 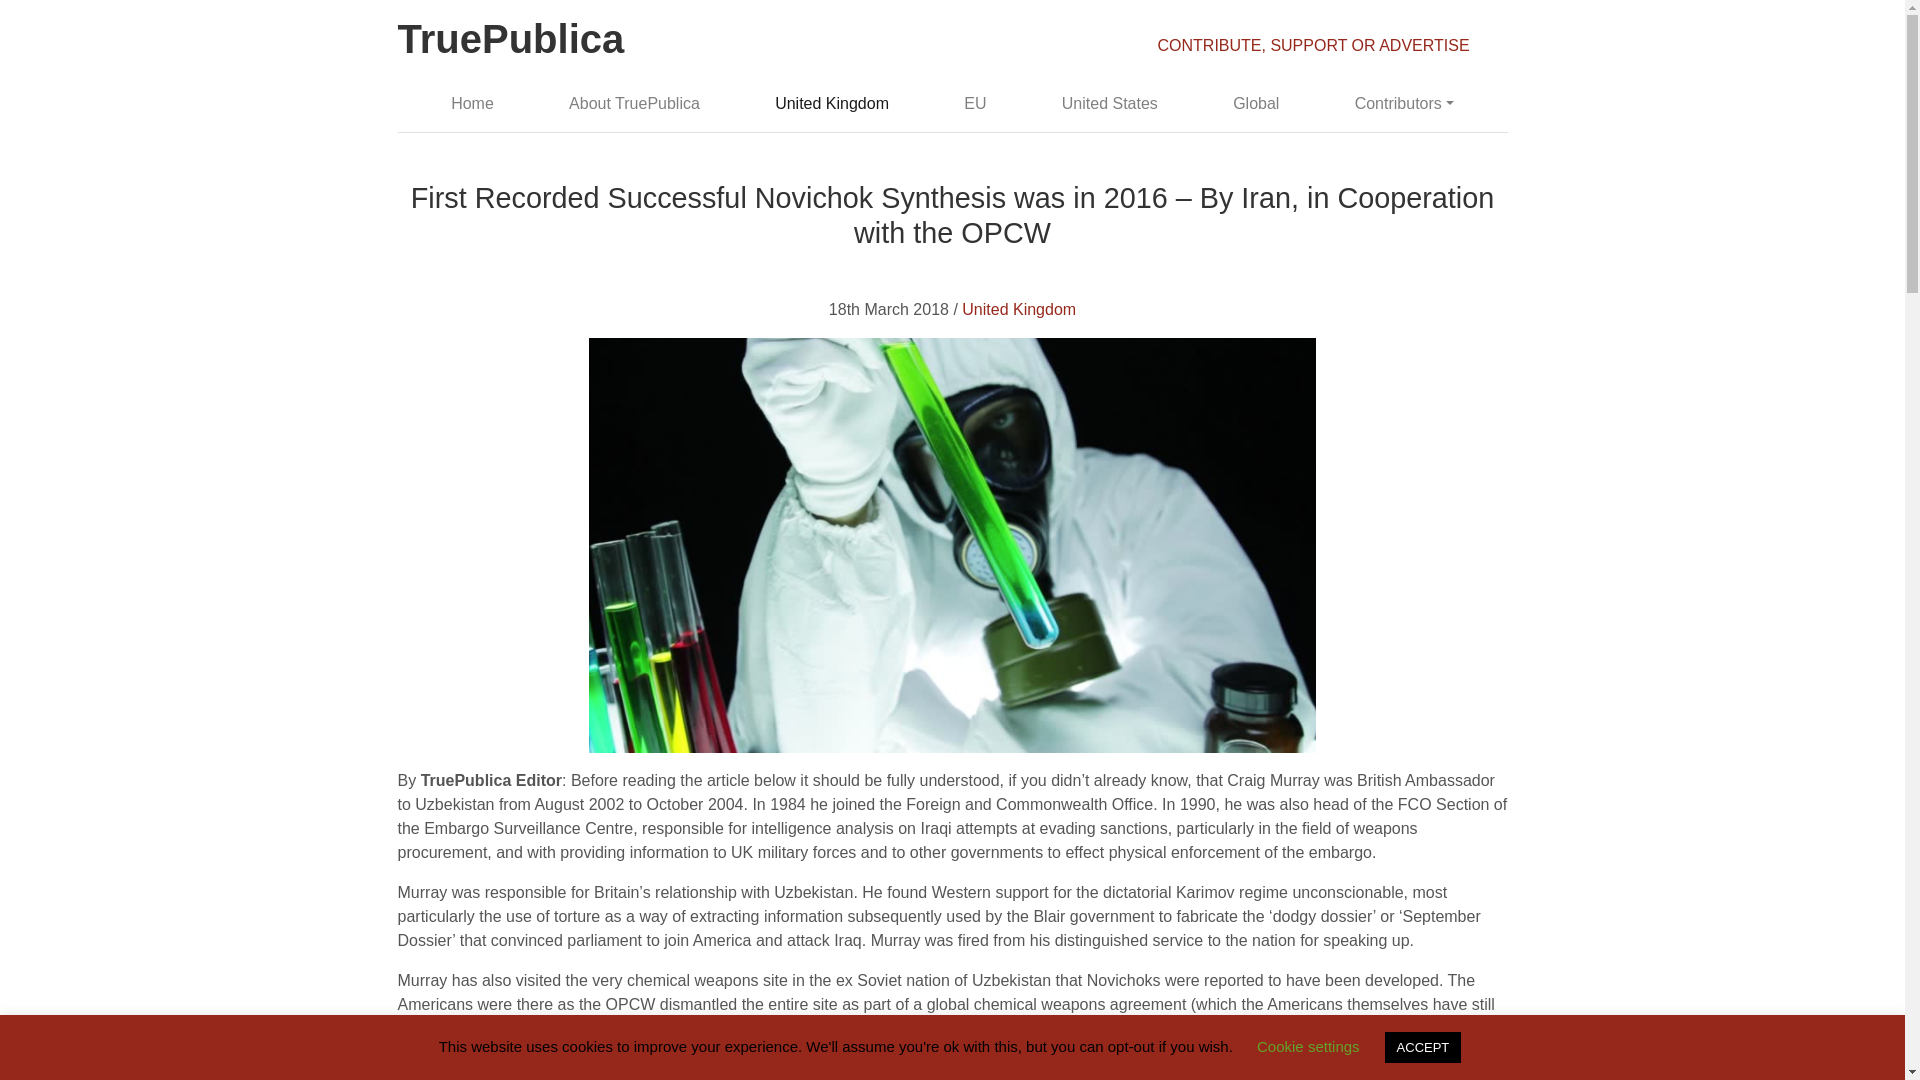 What do you see at coordinates (511, 42) in the screenshot?
I see `TruePublica` at bounding box center [511, 42].